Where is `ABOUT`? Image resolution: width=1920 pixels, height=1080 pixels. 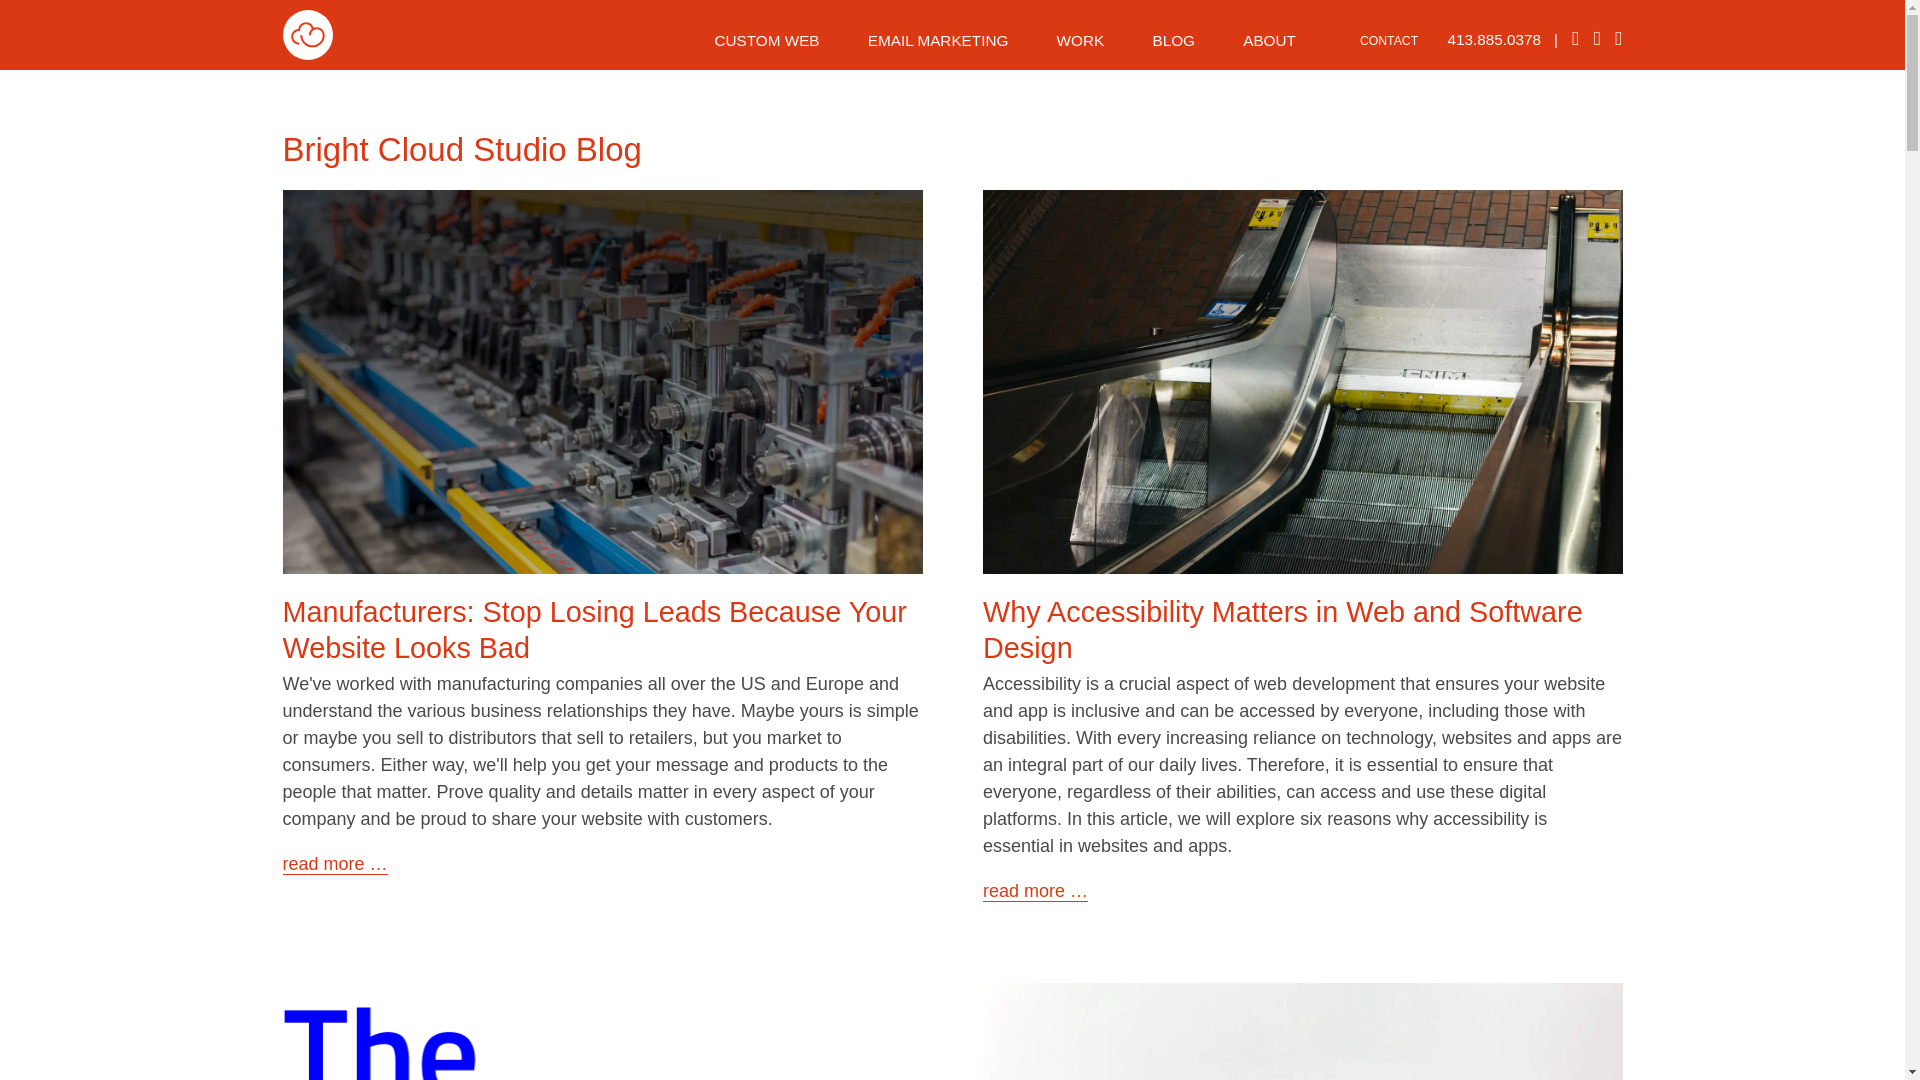 ABOUT is located at coordinates (1269, 39).